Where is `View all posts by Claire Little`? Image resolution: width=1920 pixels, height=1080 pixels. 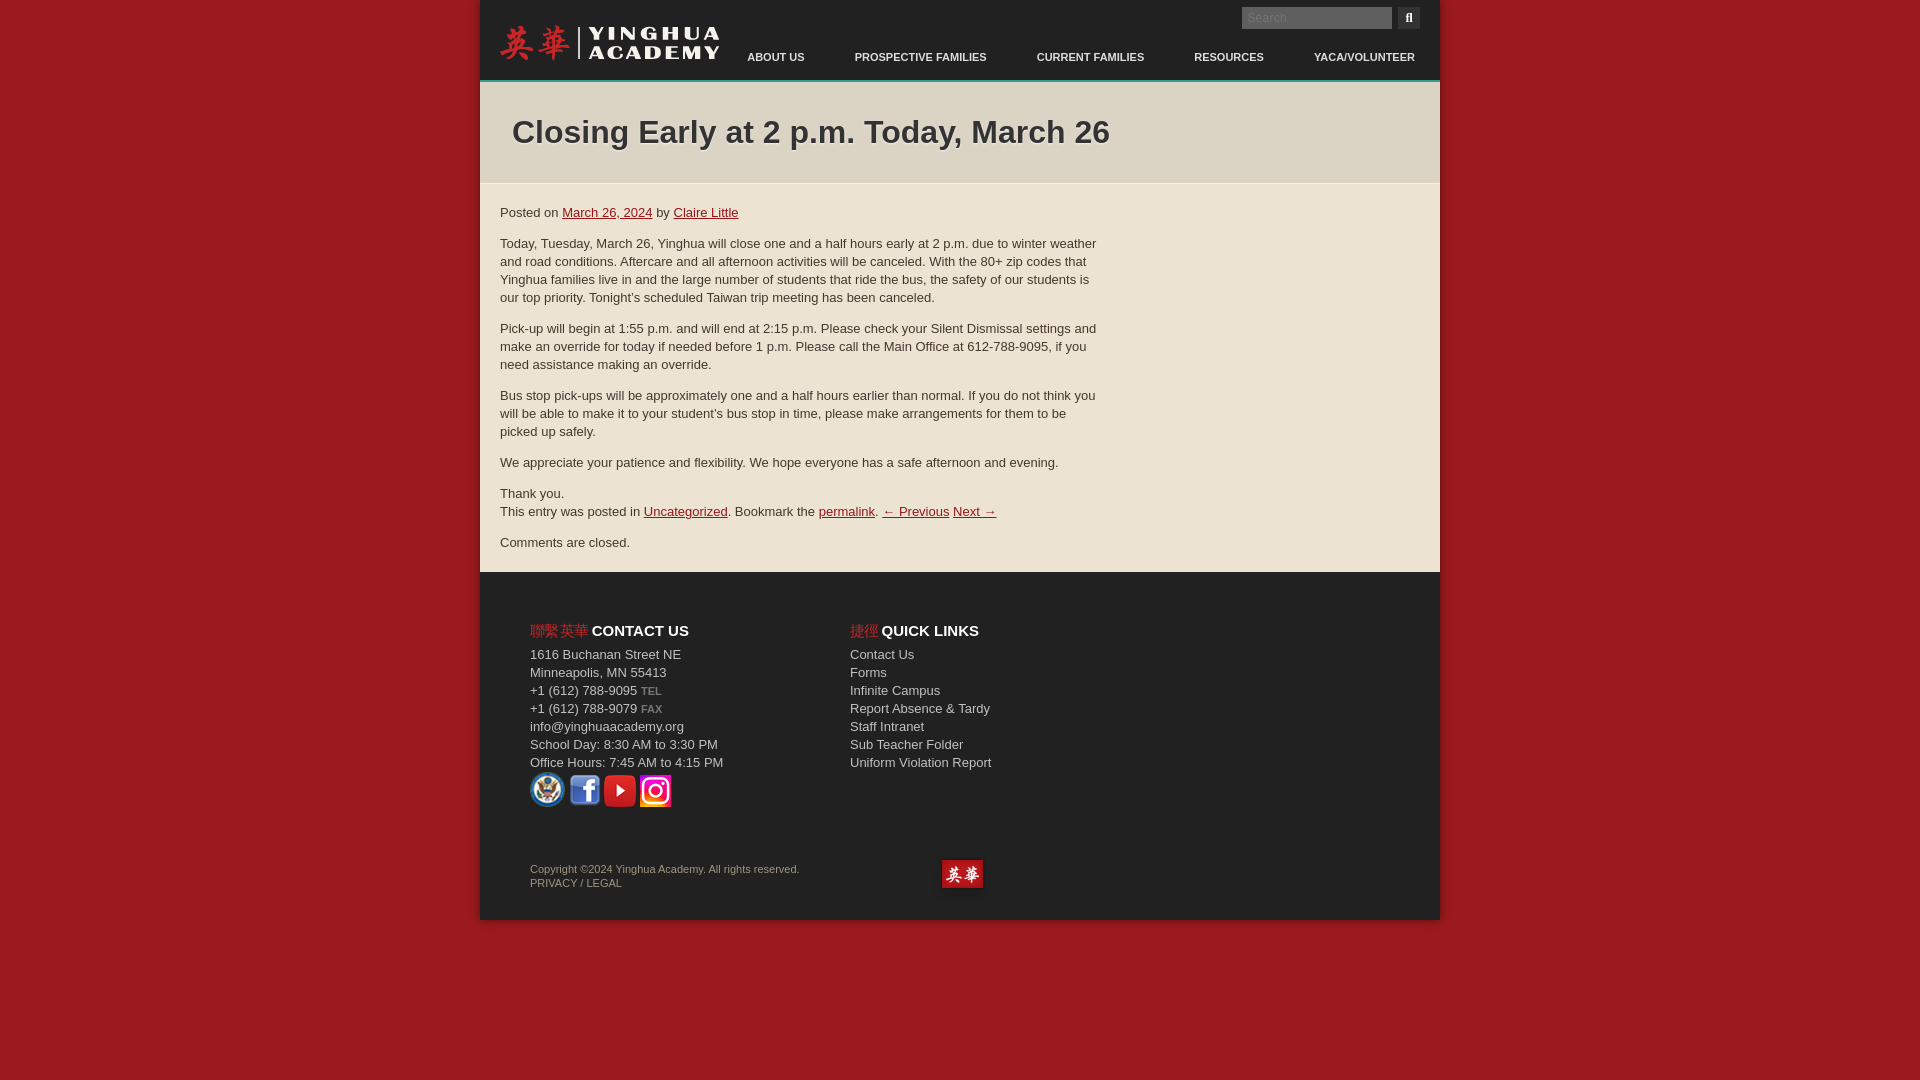
View all posts by Claire Little is located at coordinates (706, 212).